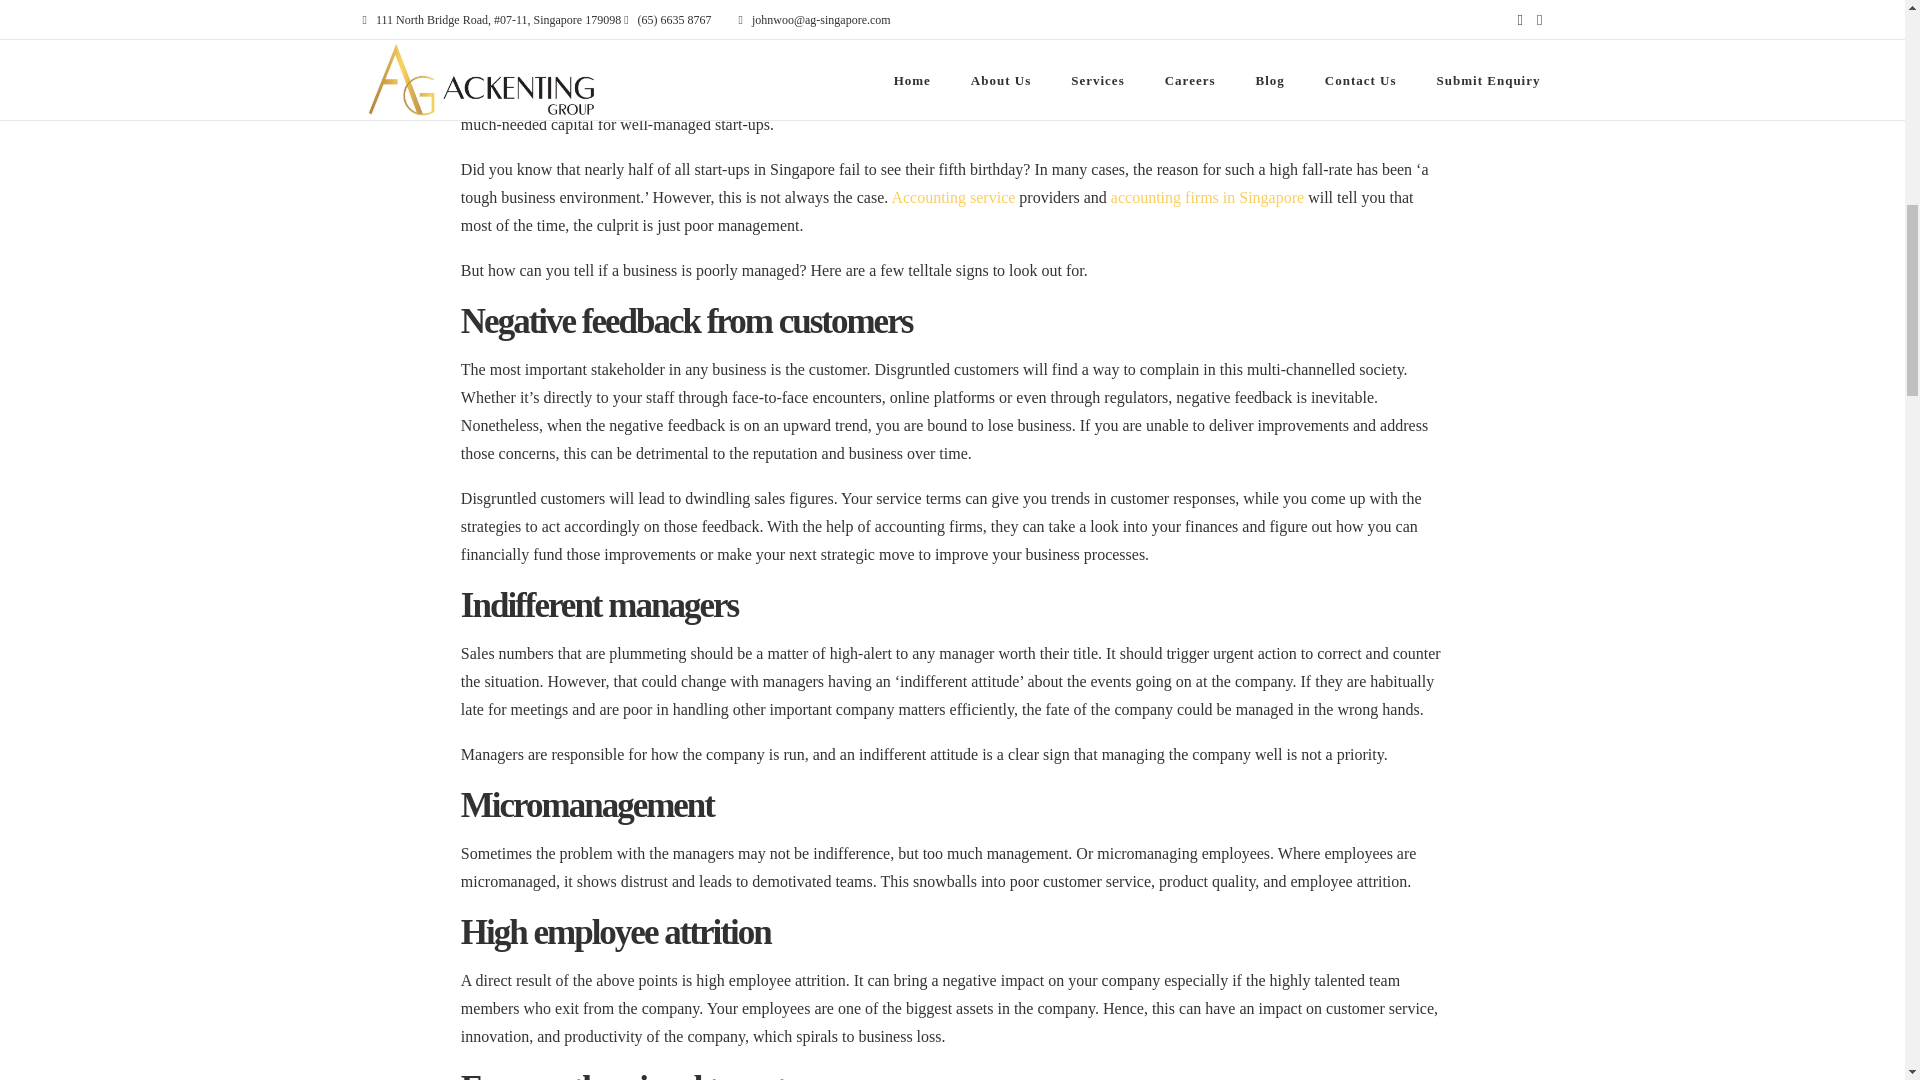  Describe the element at coordinates (1207, 198) in the screenshot. I see `Accounting Firms In Singapore, Accounting Firms Singapore` at that location.